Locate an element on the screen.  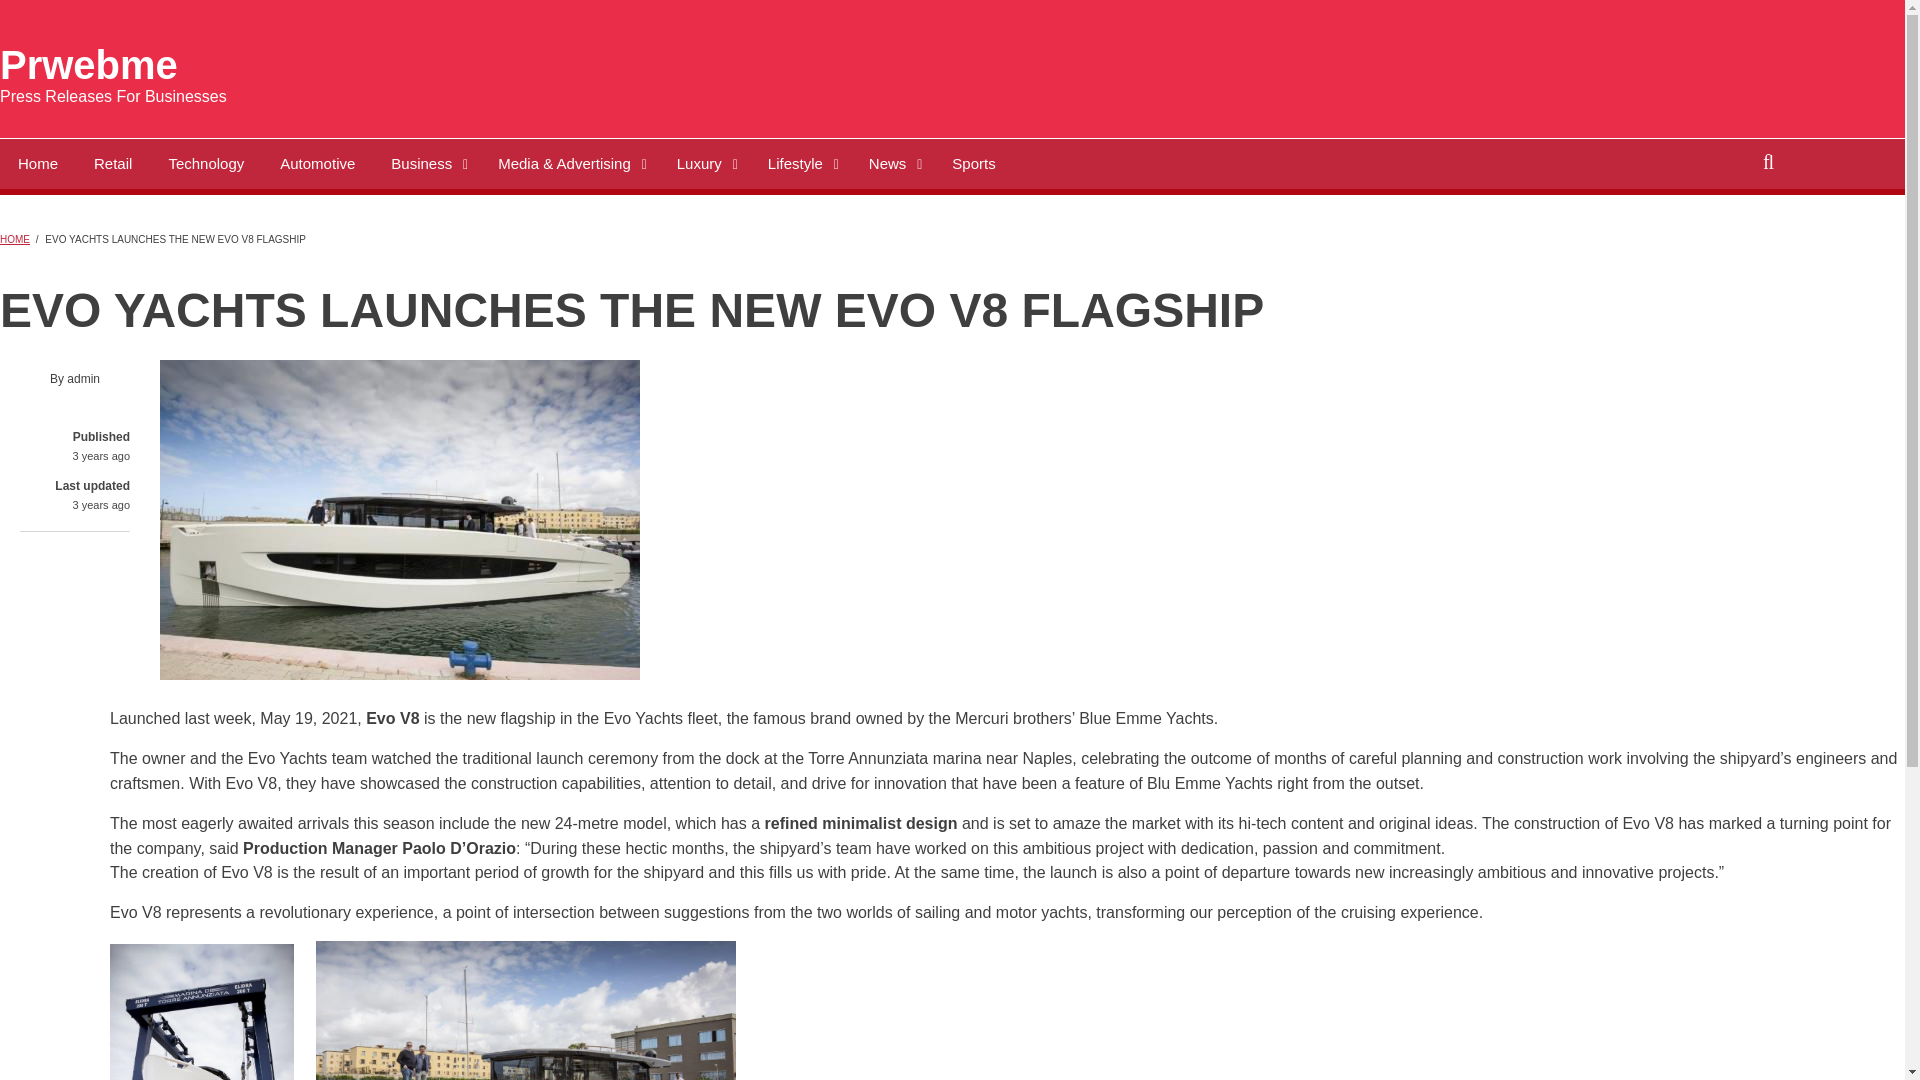
Lifestyle is located at coordinates (800, 162).